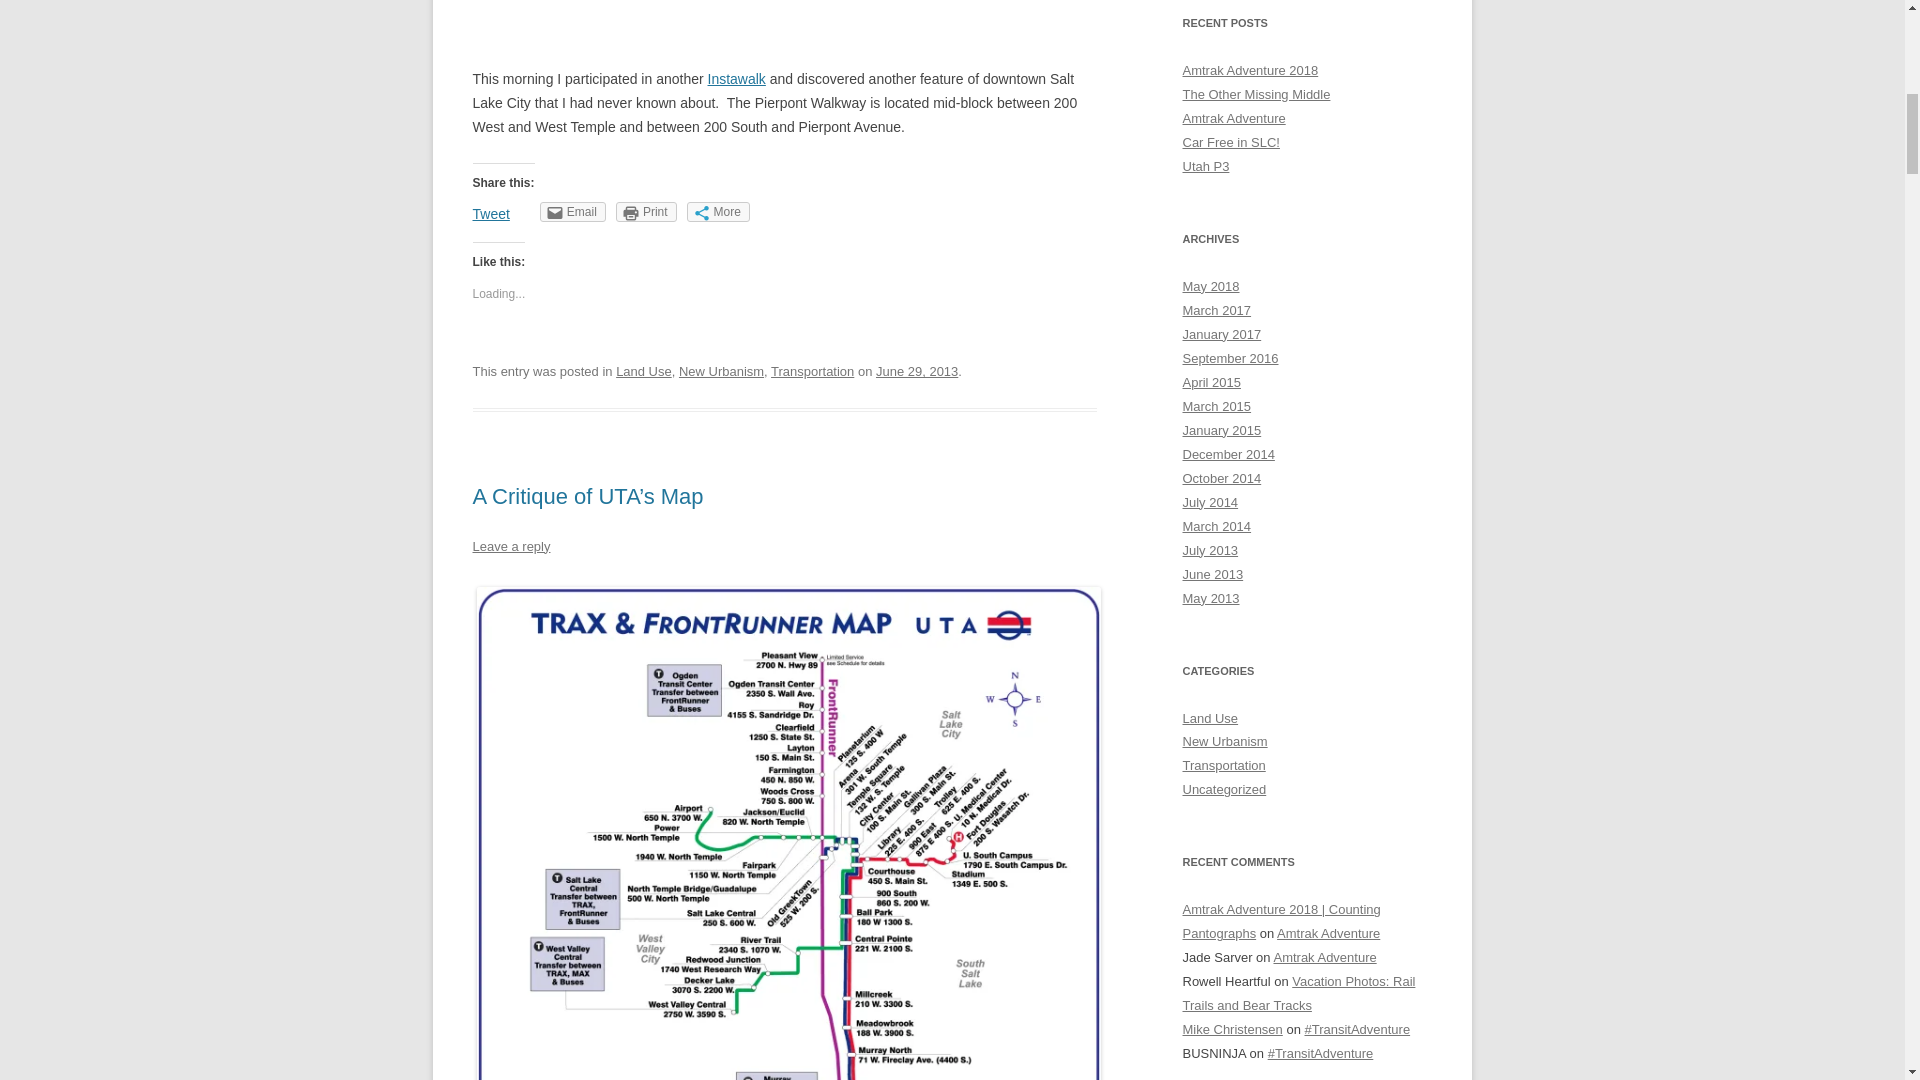 This screenshot has height=1080, width=1920. Describe the element at coordinates (644, 371) in the screenshot. I see `Land Use` at that location.